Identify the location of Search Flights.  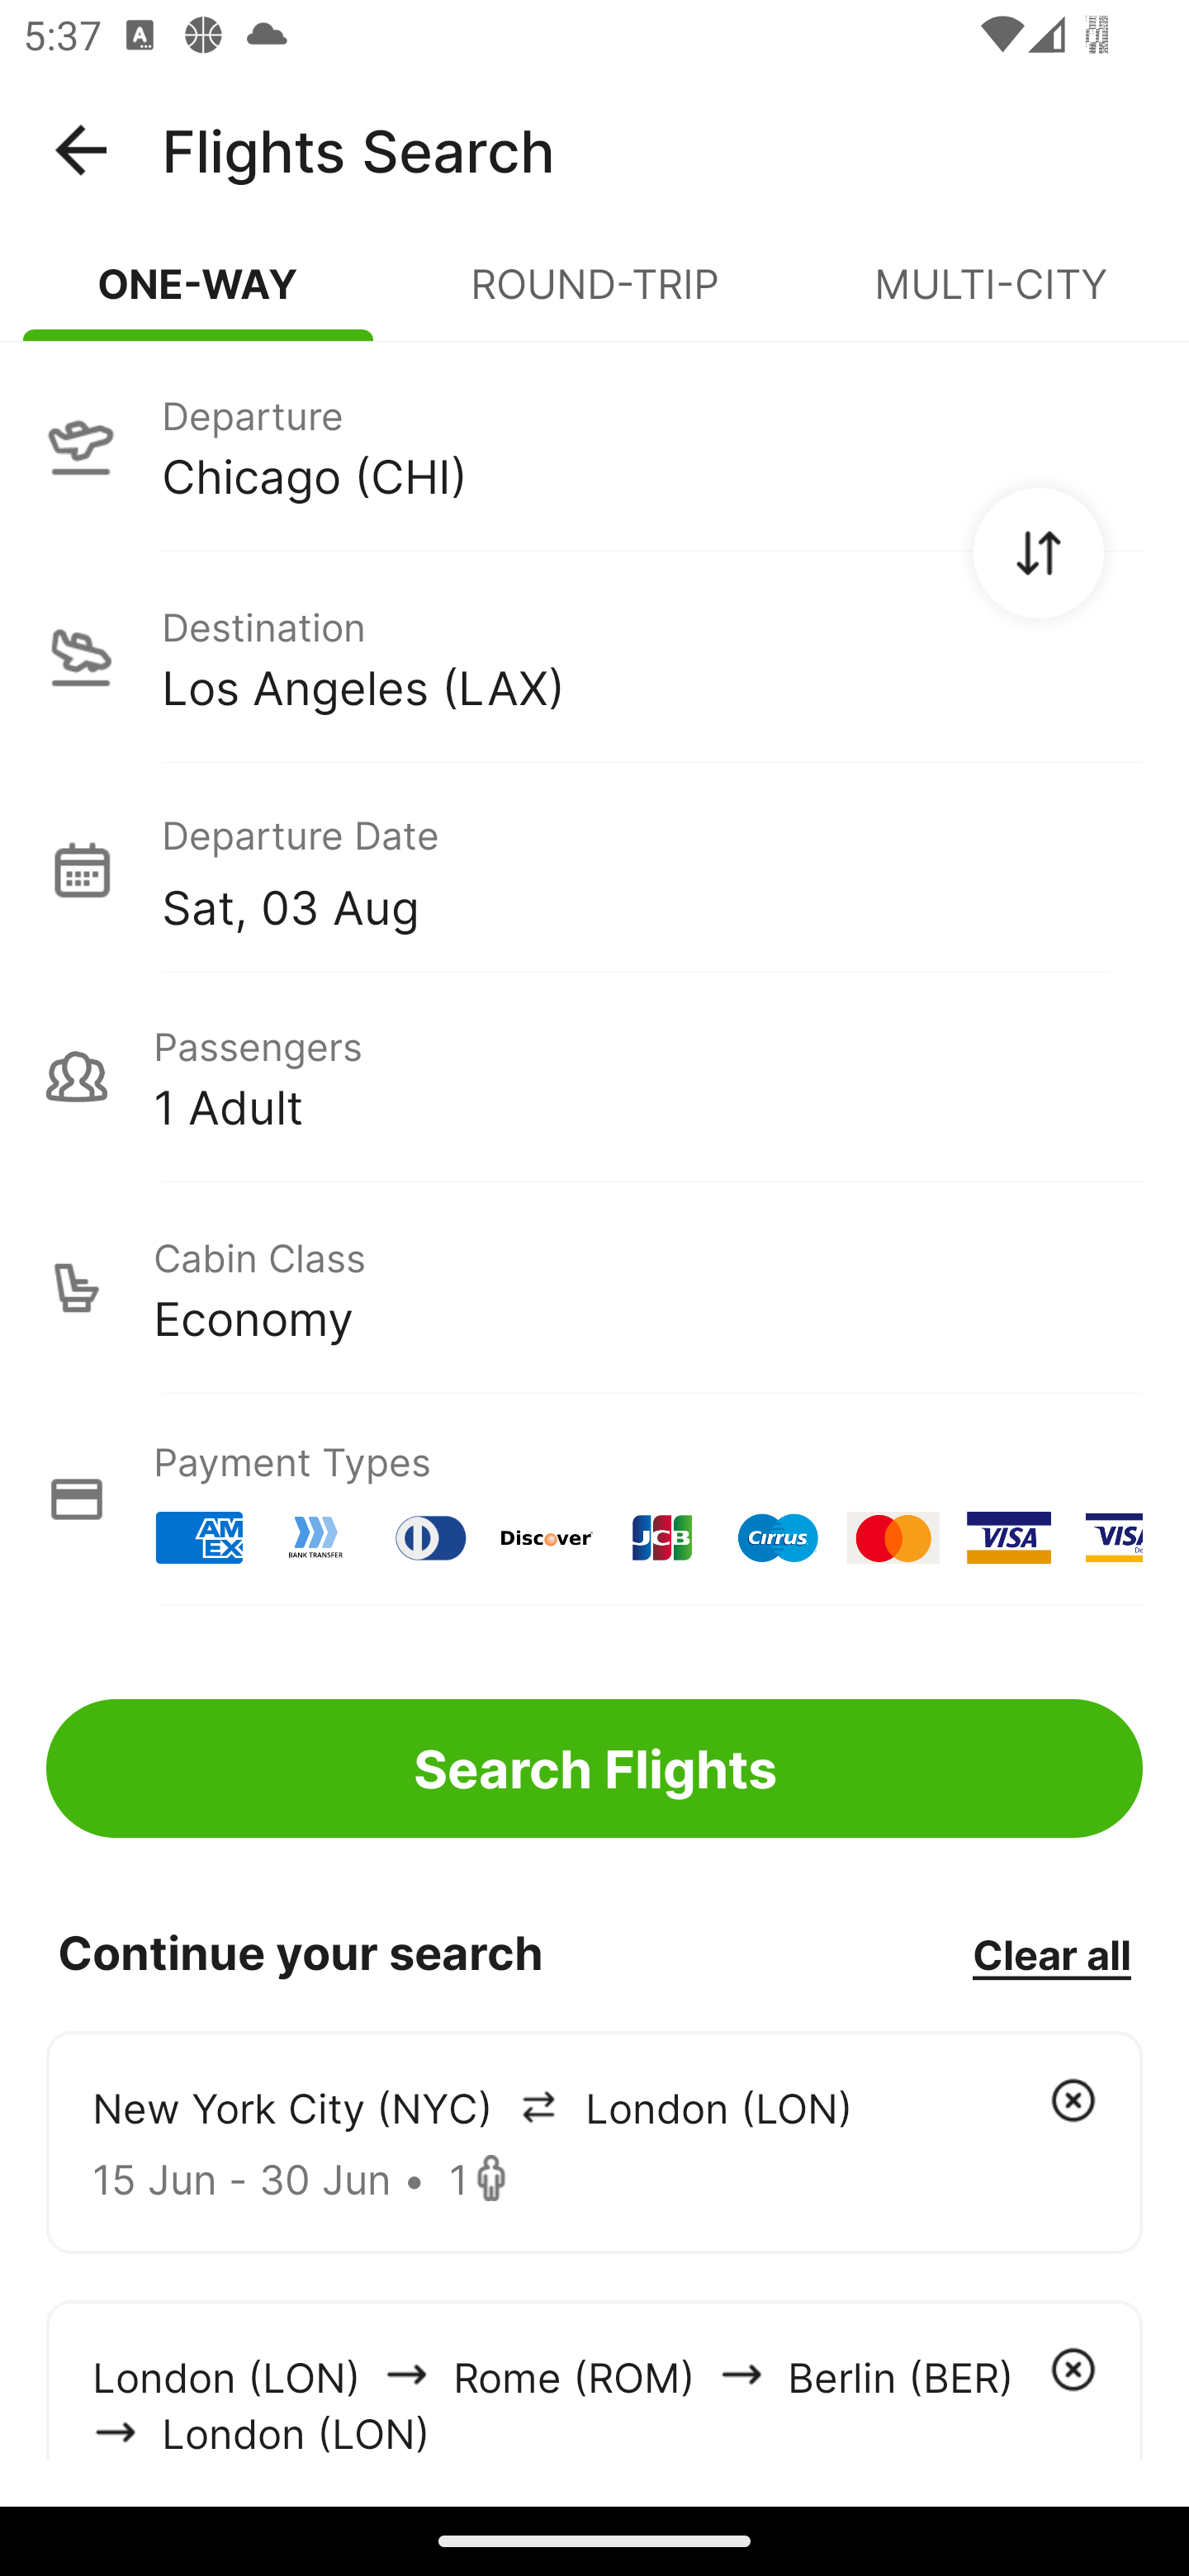
(594, 1769).